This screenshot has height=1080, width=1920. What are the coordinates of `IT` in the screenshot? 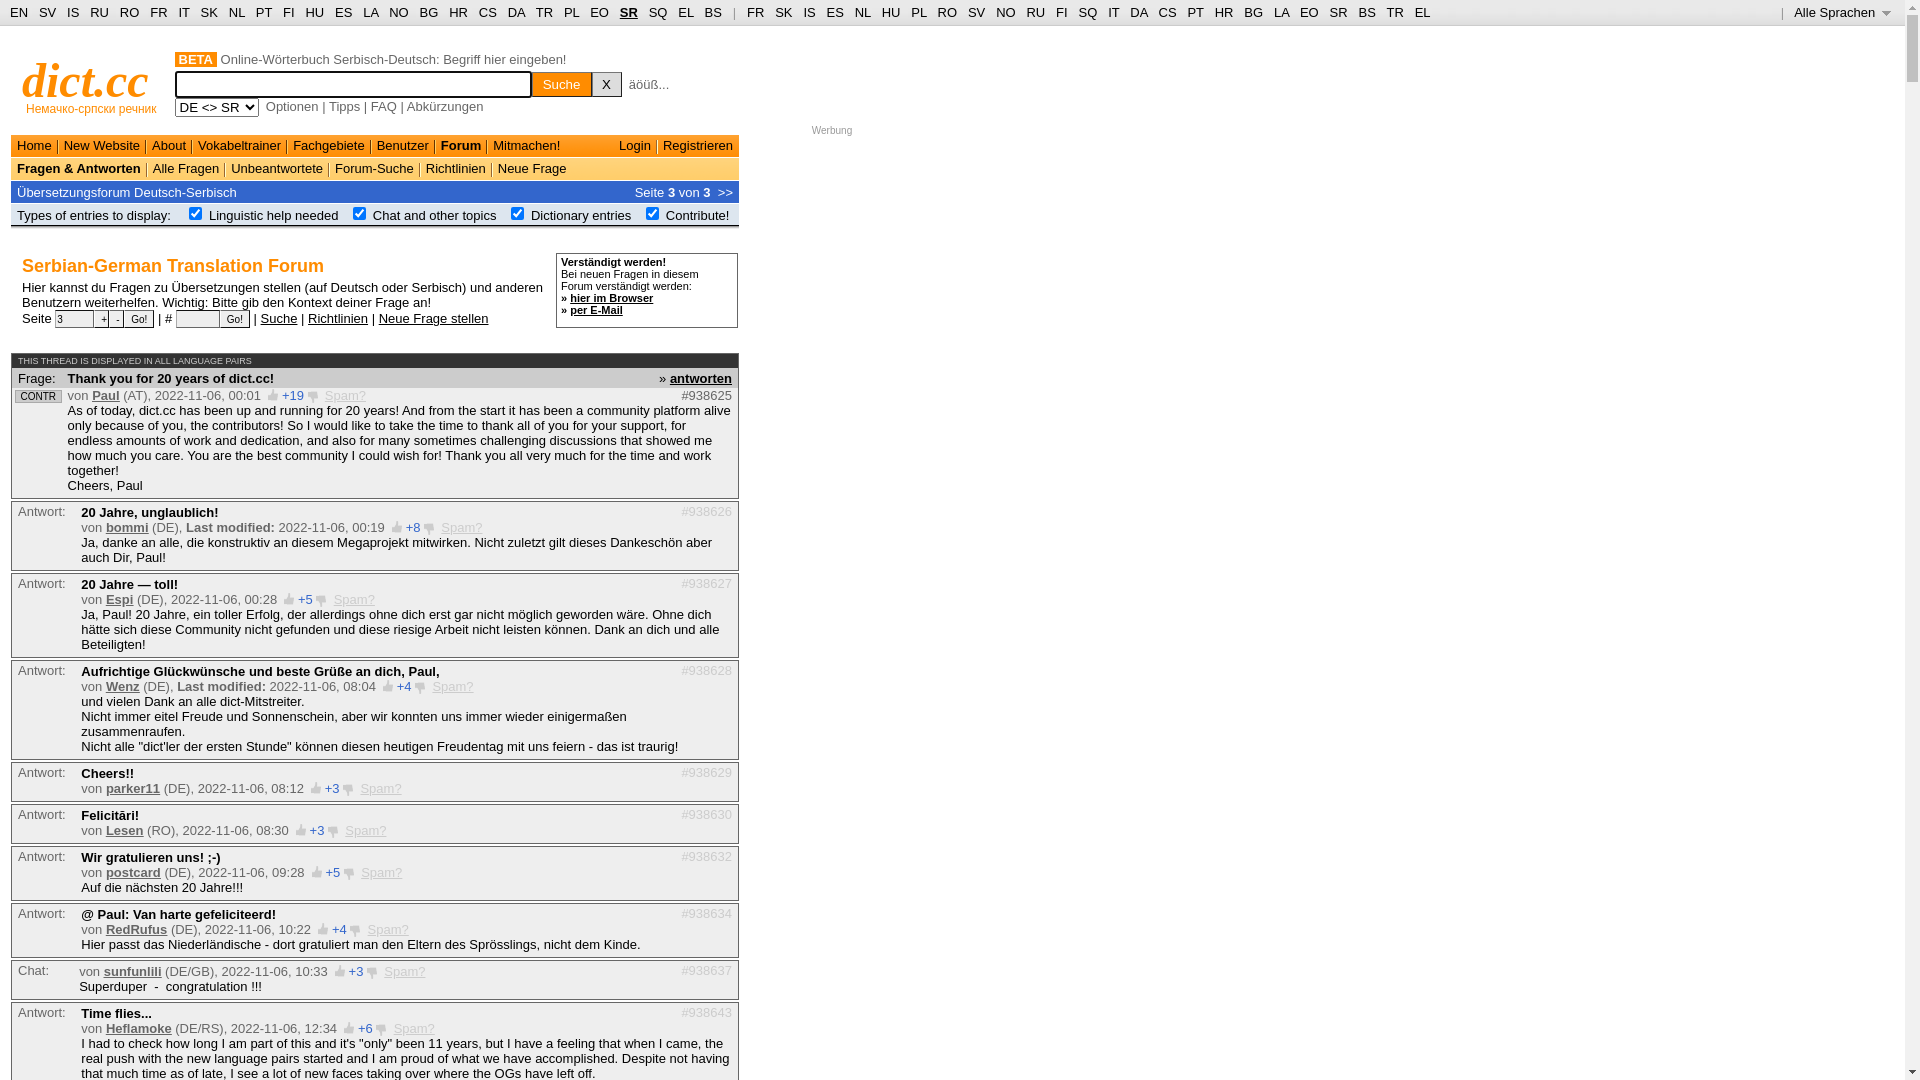 It's located at (1114, 12).